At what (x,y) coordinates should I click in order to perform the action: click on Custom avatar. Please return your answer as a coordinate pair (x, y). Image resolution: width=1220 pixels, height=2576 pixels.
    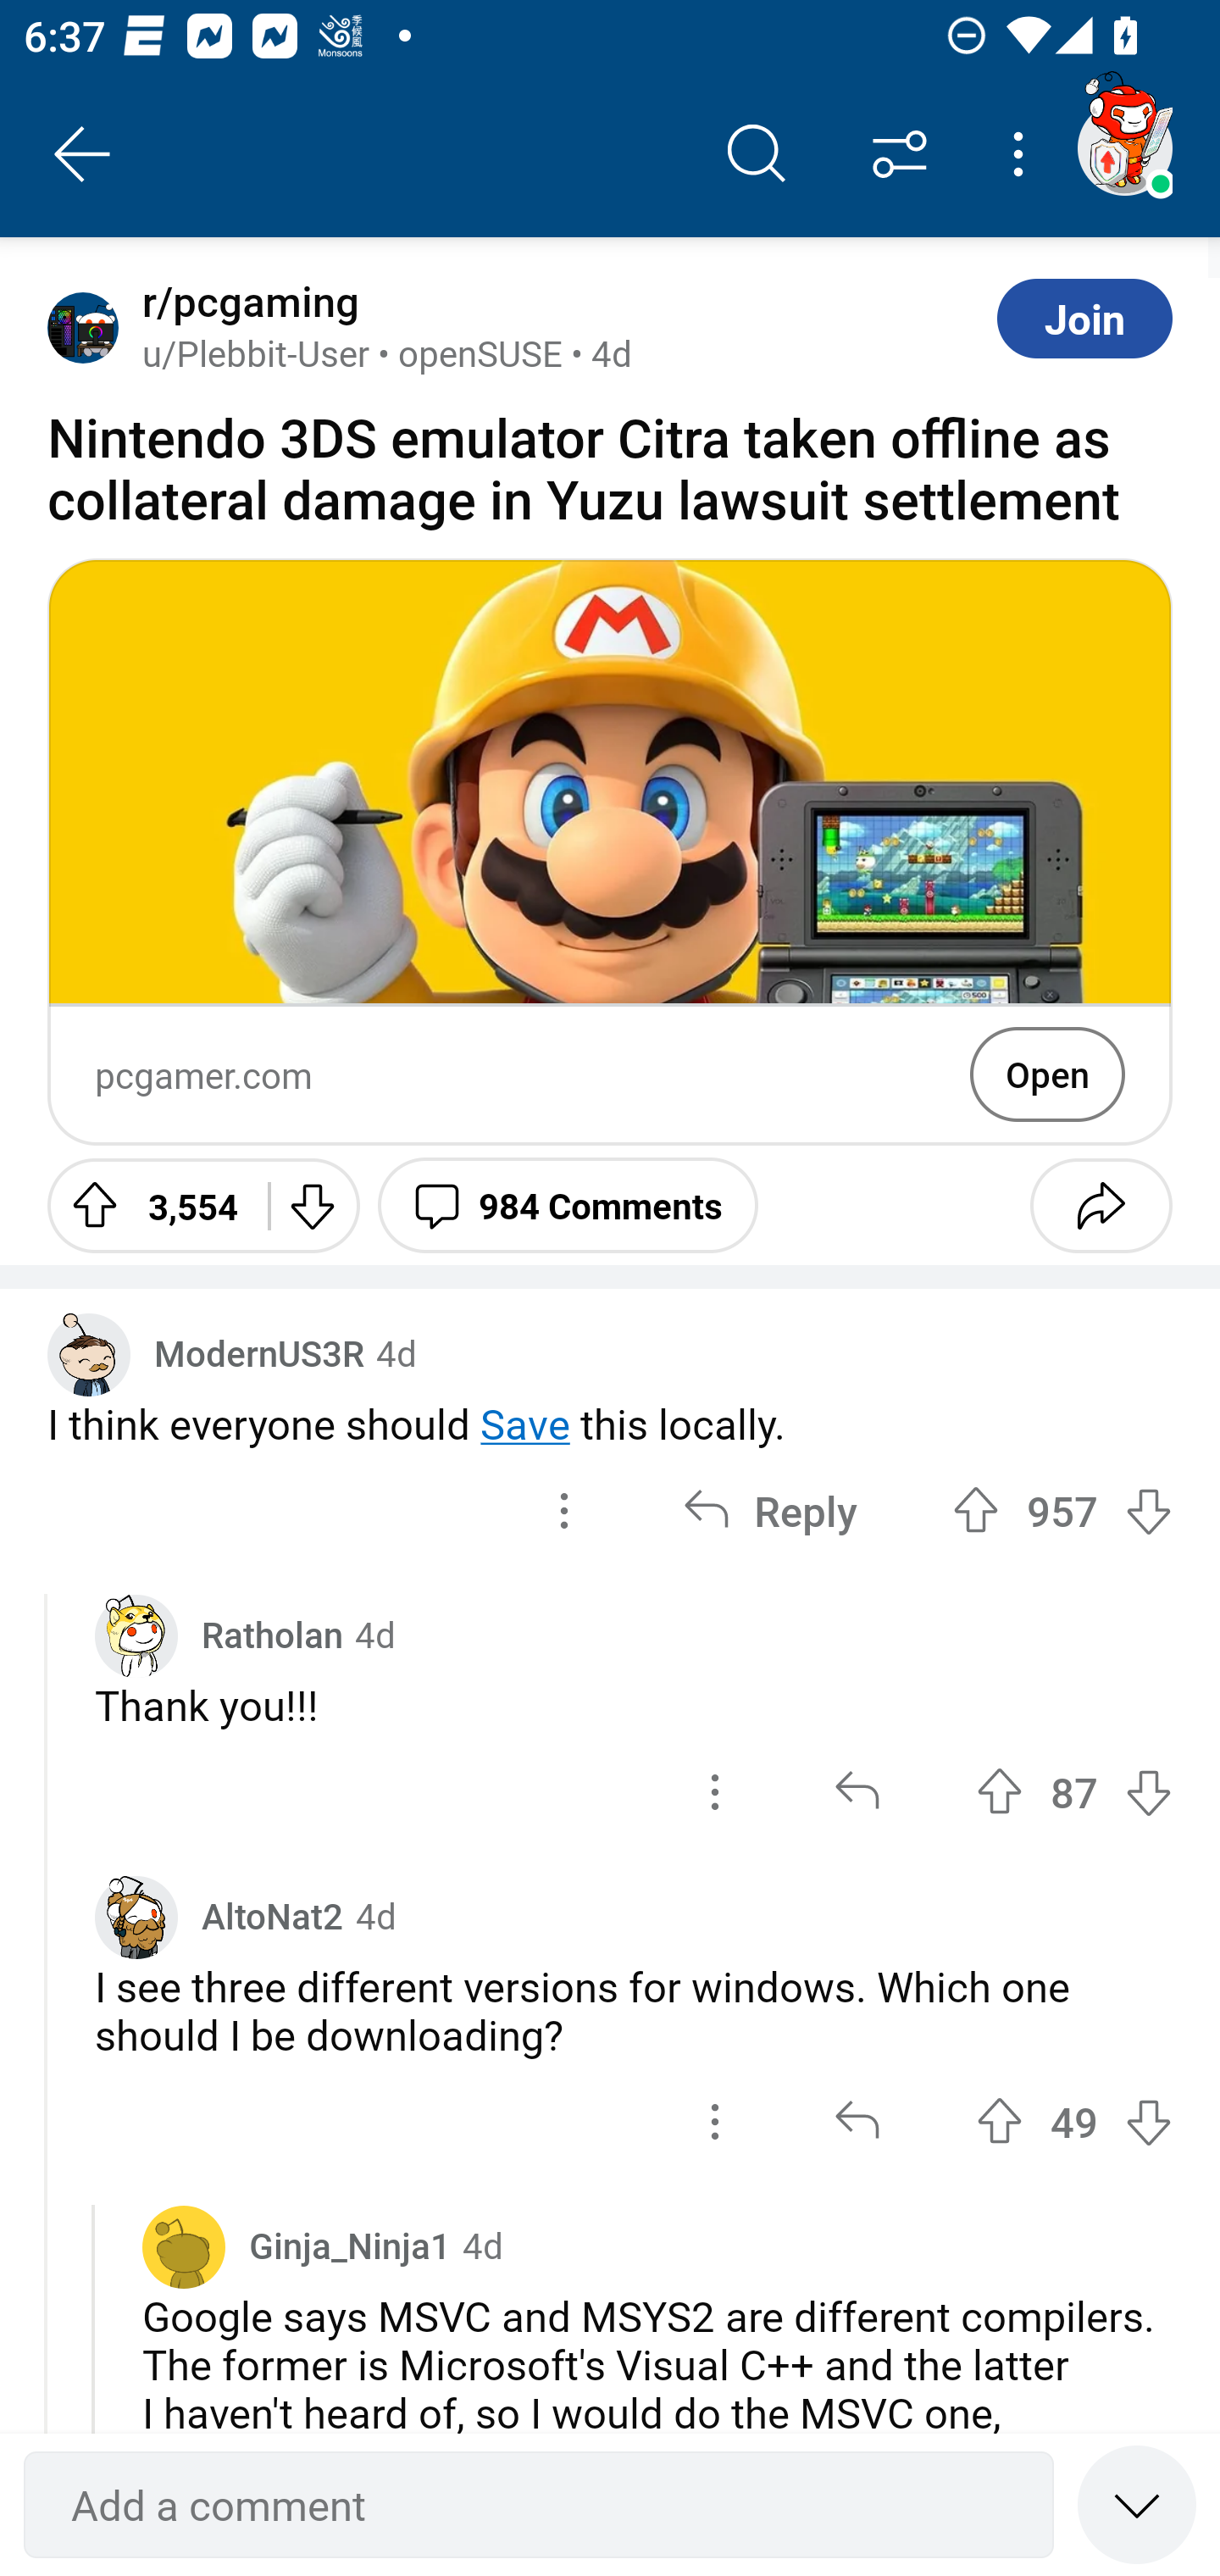
    Looking at the image, I should click on (136, 1917).